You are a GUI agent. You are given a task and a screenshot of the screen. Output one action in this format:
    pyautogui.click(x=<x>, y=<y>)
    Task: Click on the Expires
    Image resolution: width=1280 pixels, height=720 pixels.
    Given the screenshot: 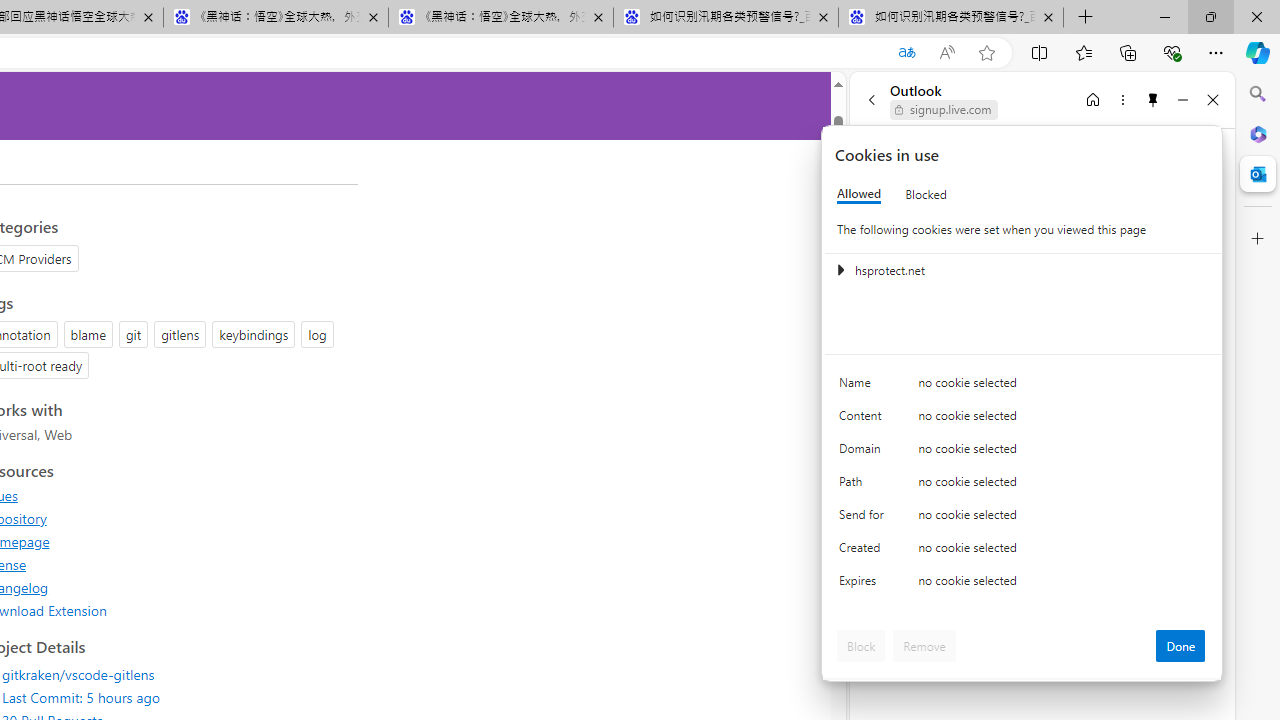 What is the action you would take?
    pyautogui.click(x=864, y=586)
    